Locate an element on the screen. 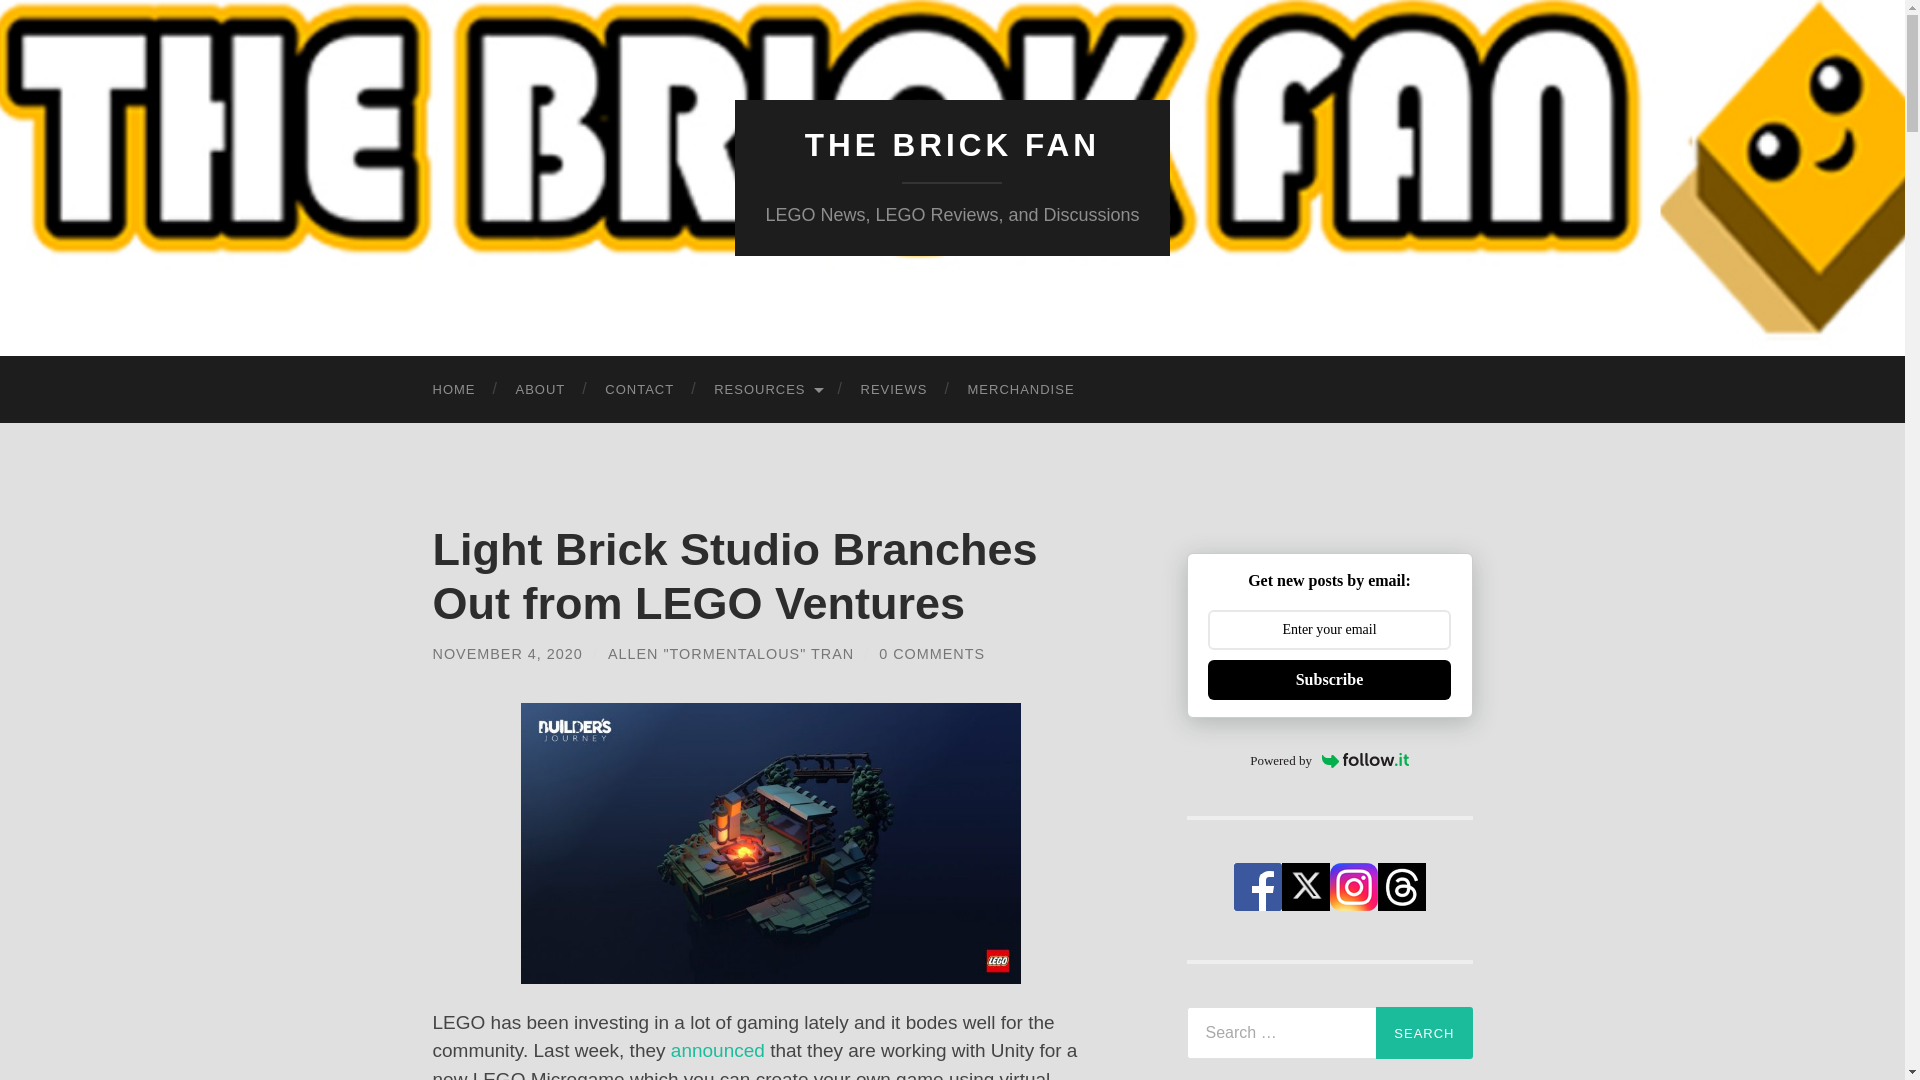 This screenshot has width=1920, height=1080. NOVEMBER 4, 2020 is located at coordinates (506, 654).